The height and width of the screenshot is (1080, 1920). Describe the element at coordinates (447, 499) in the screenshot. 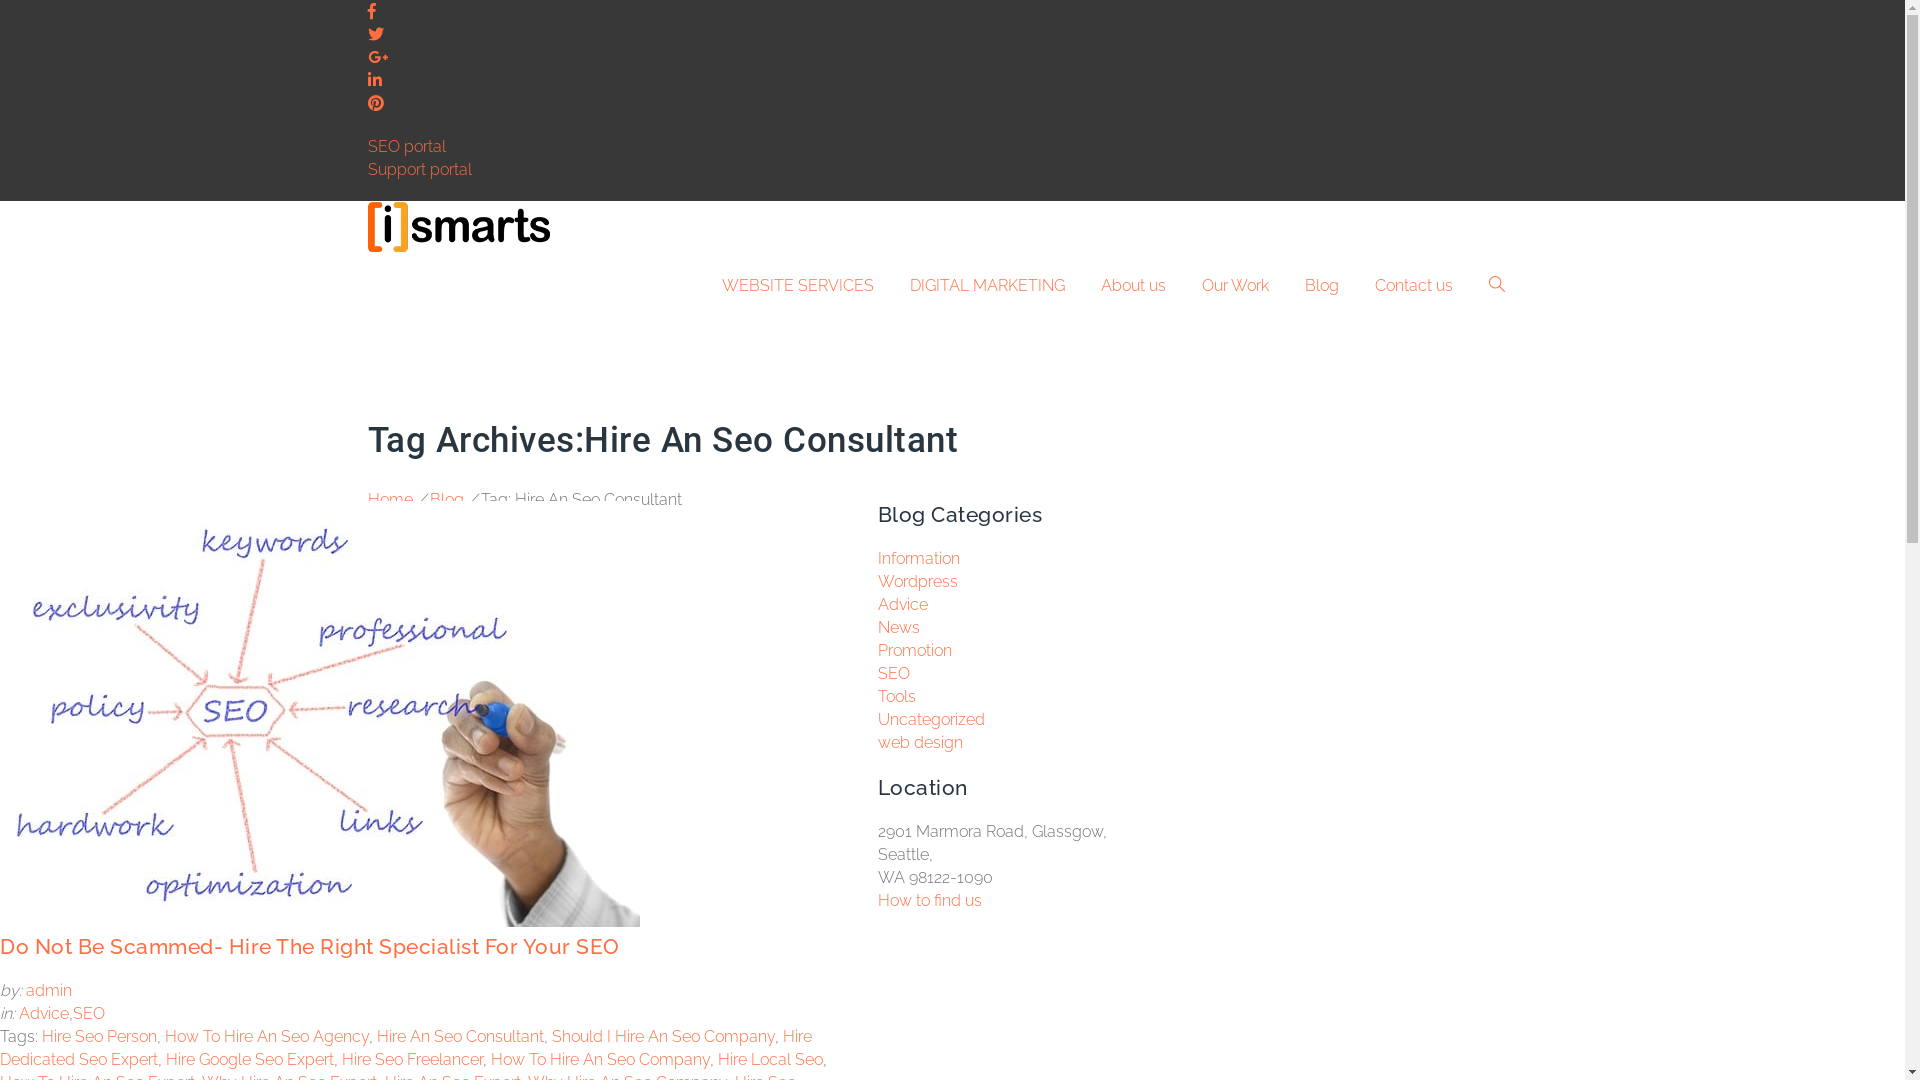

I see `Blog` at that location.